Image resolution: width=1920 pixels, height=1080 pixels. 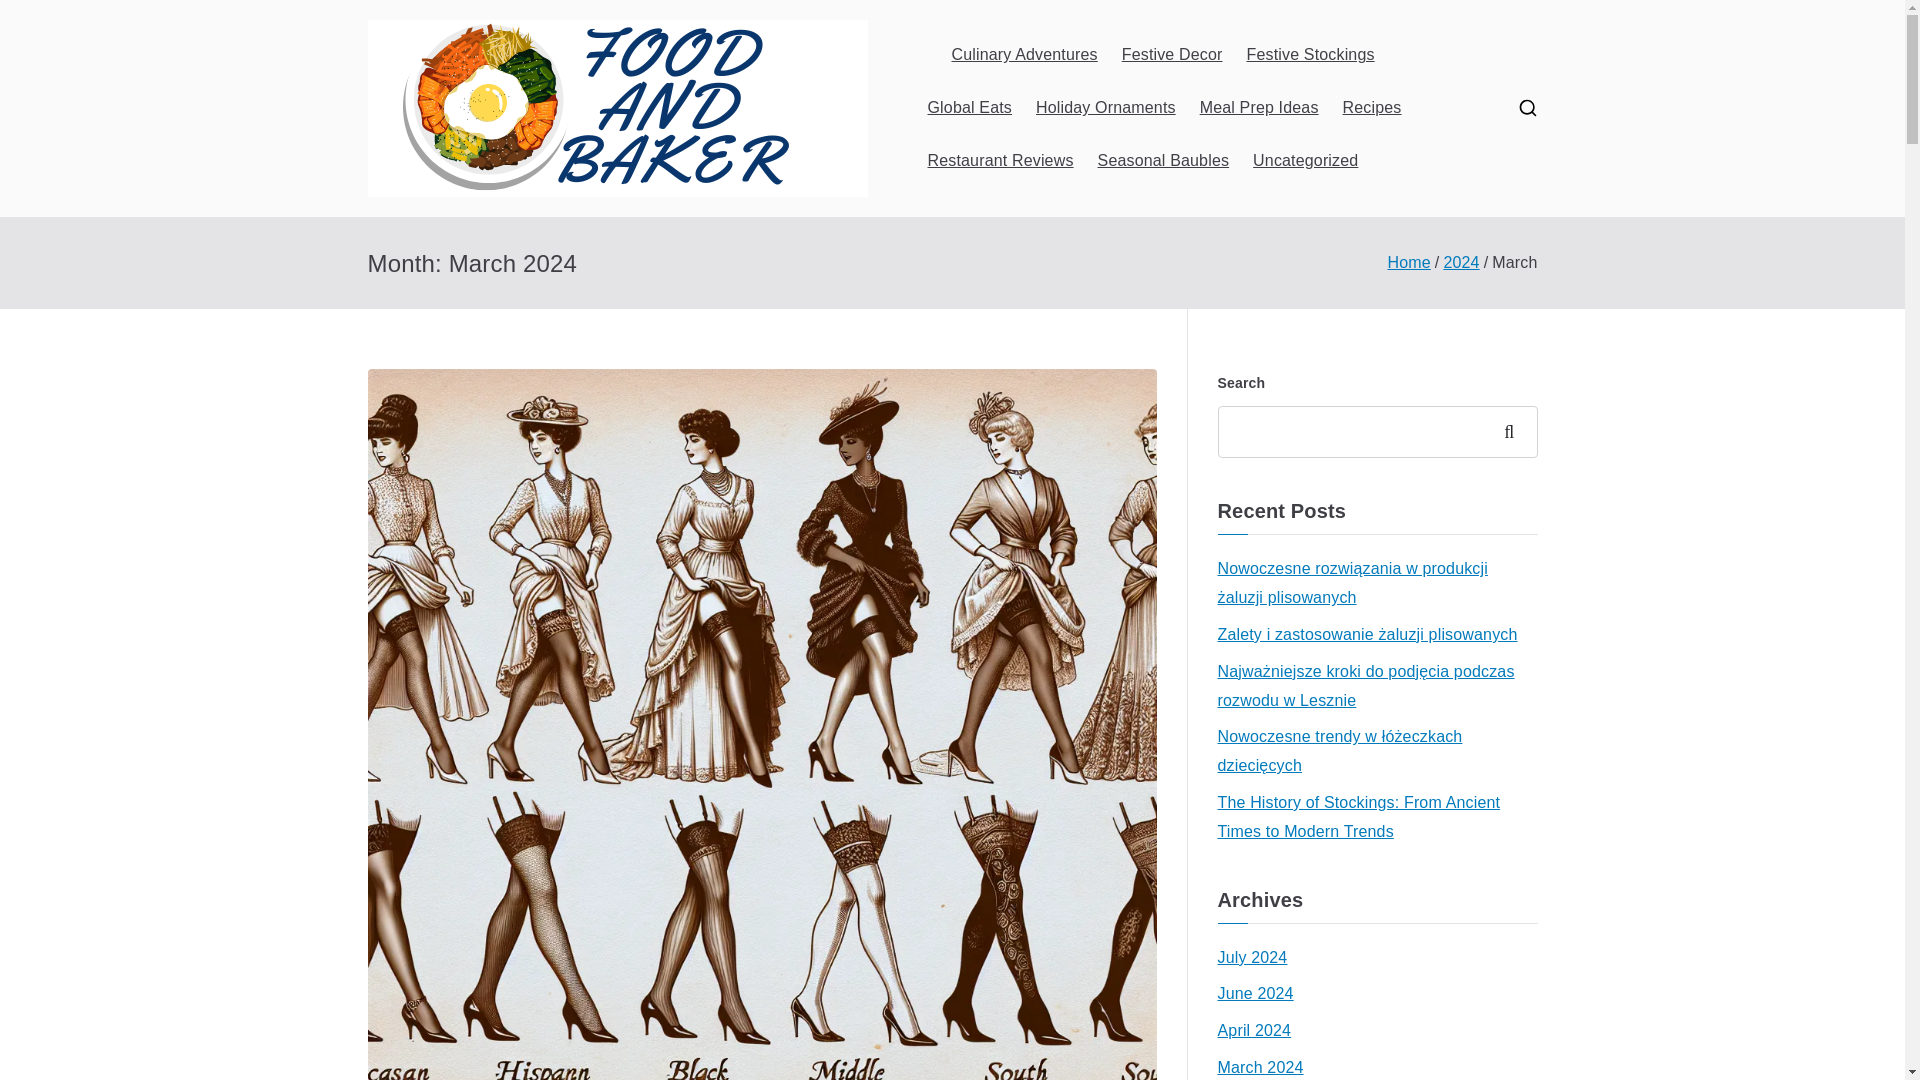 I want to click on Restaurant Reviews, so click(x=1000, y=161).